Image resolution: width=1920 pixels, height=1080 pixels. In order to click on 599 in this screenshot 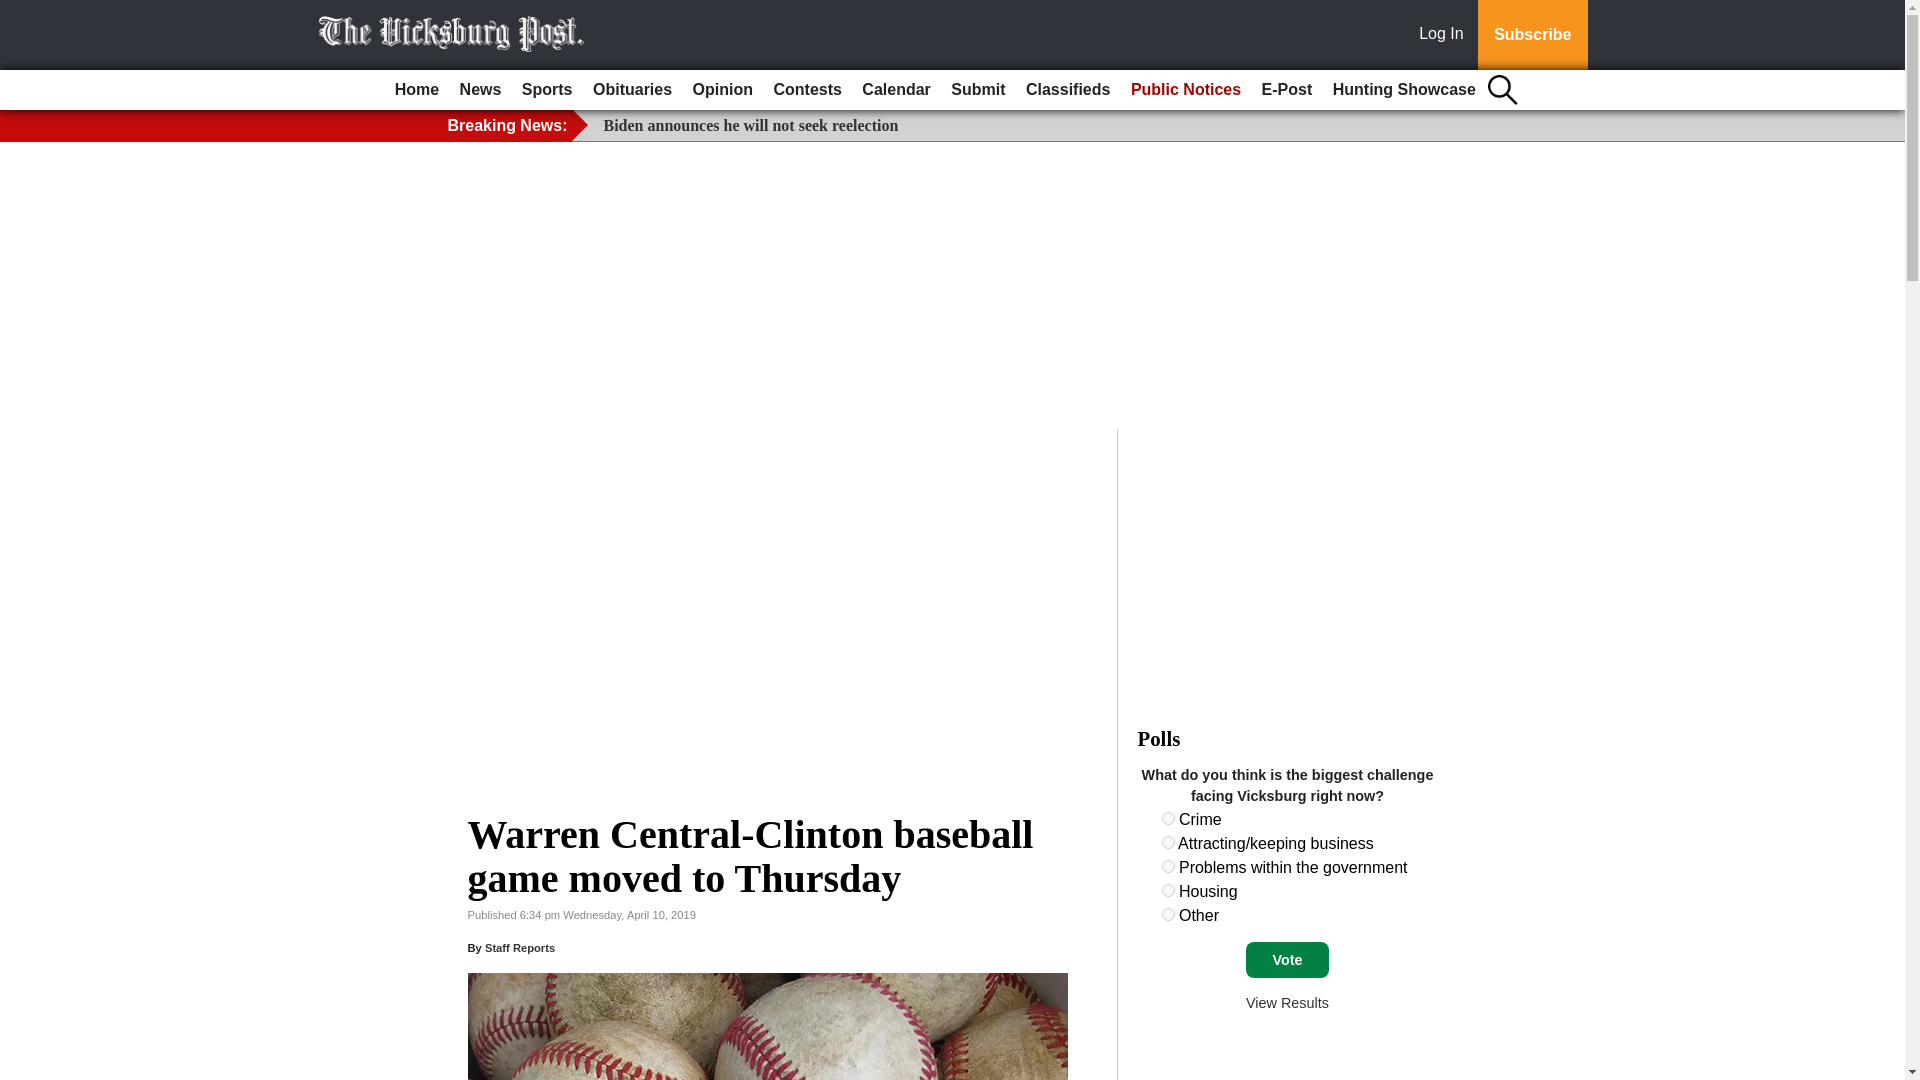, I will do `click(1168, 866)`.